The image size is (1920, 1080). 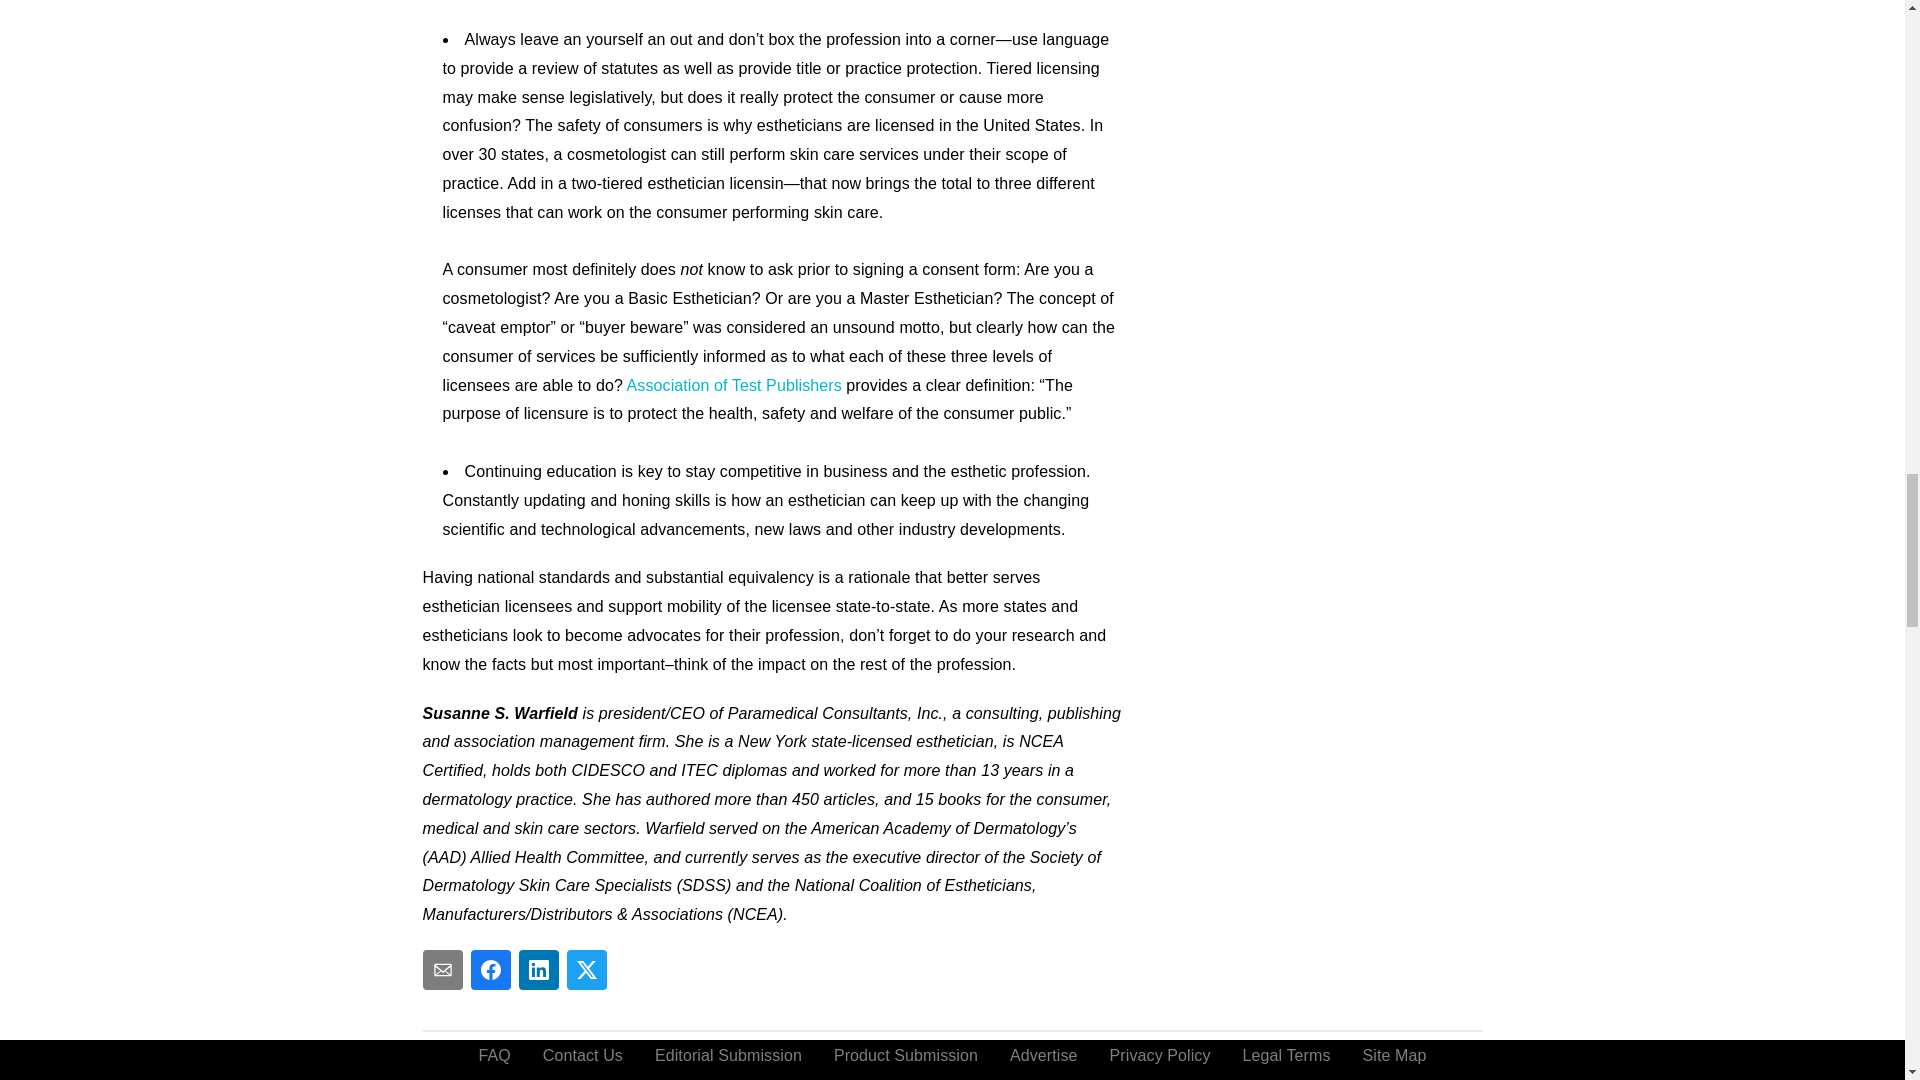 I want to click on Share To twitter, so click(x=586, y=970).